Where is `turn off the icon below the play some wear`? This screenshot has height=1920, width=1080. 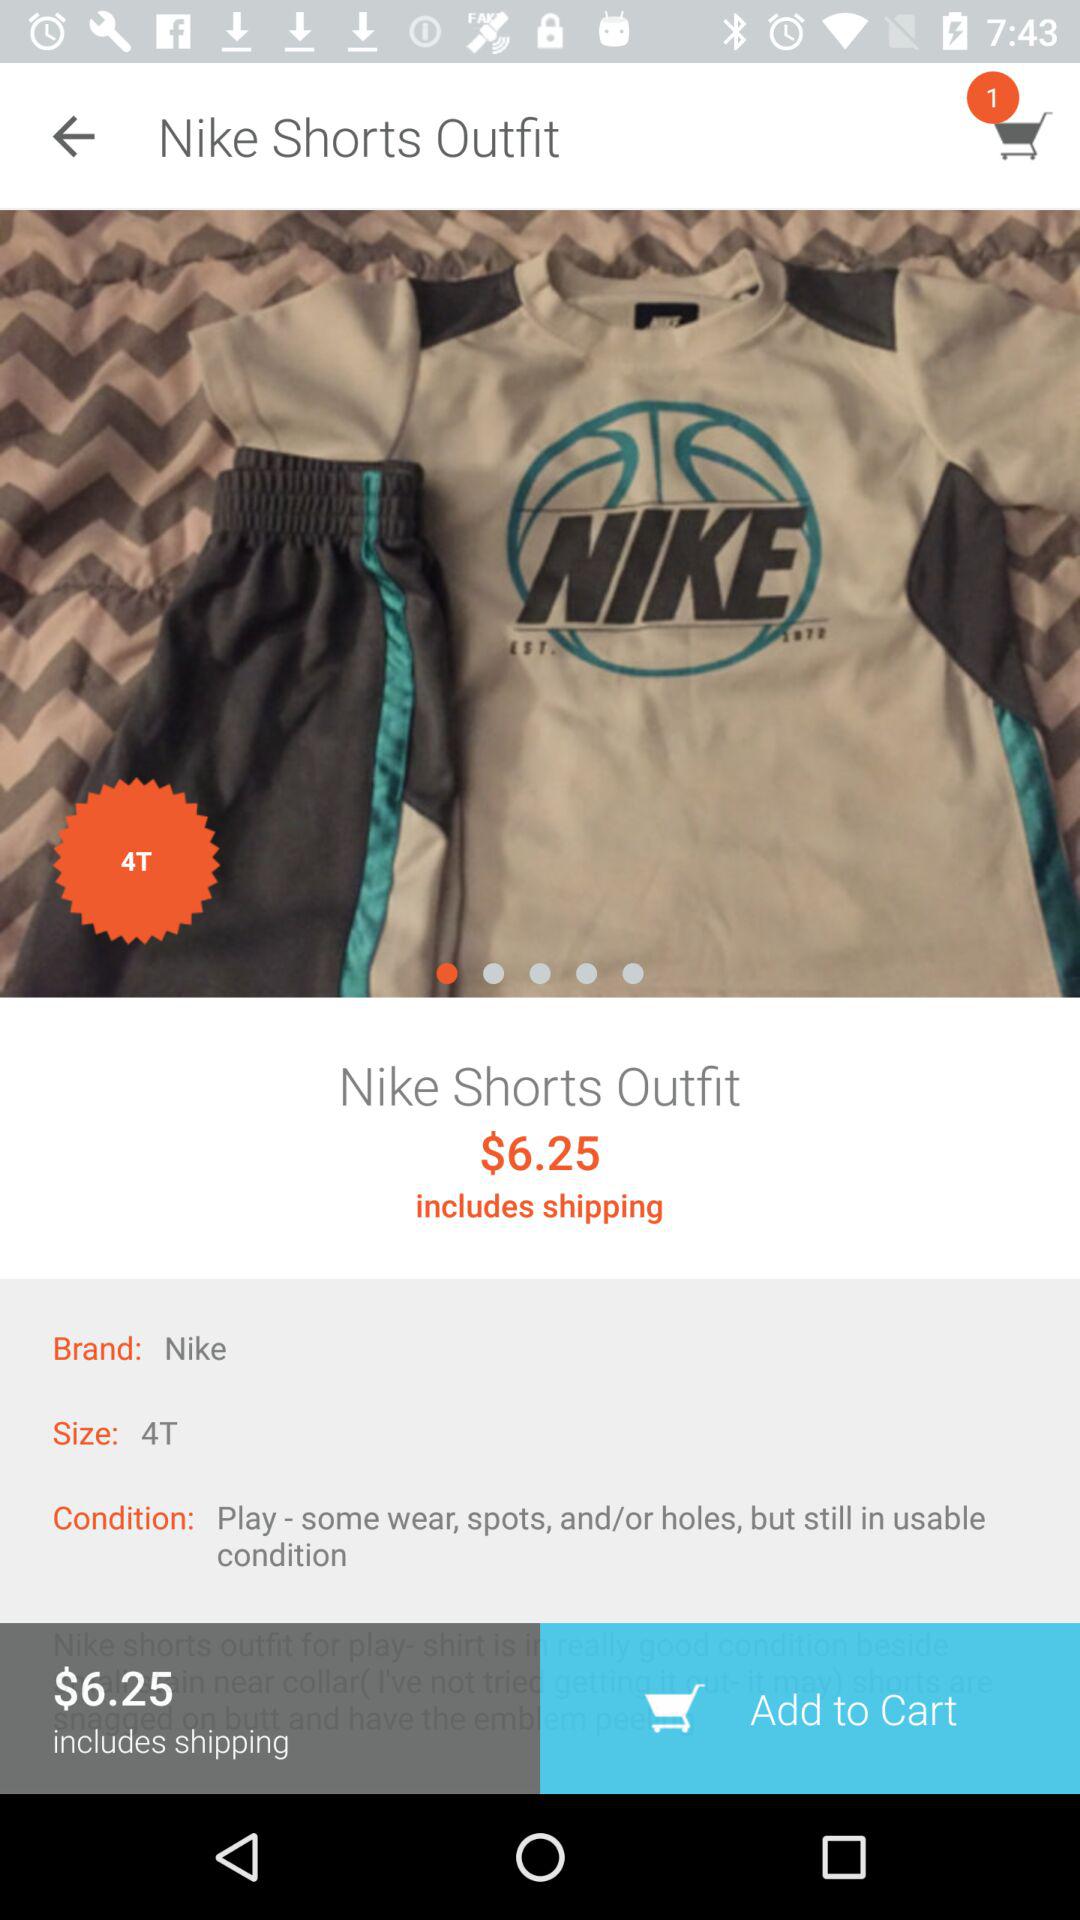 turn off the icon below the play some wear is located at coordinates (810, 1708).